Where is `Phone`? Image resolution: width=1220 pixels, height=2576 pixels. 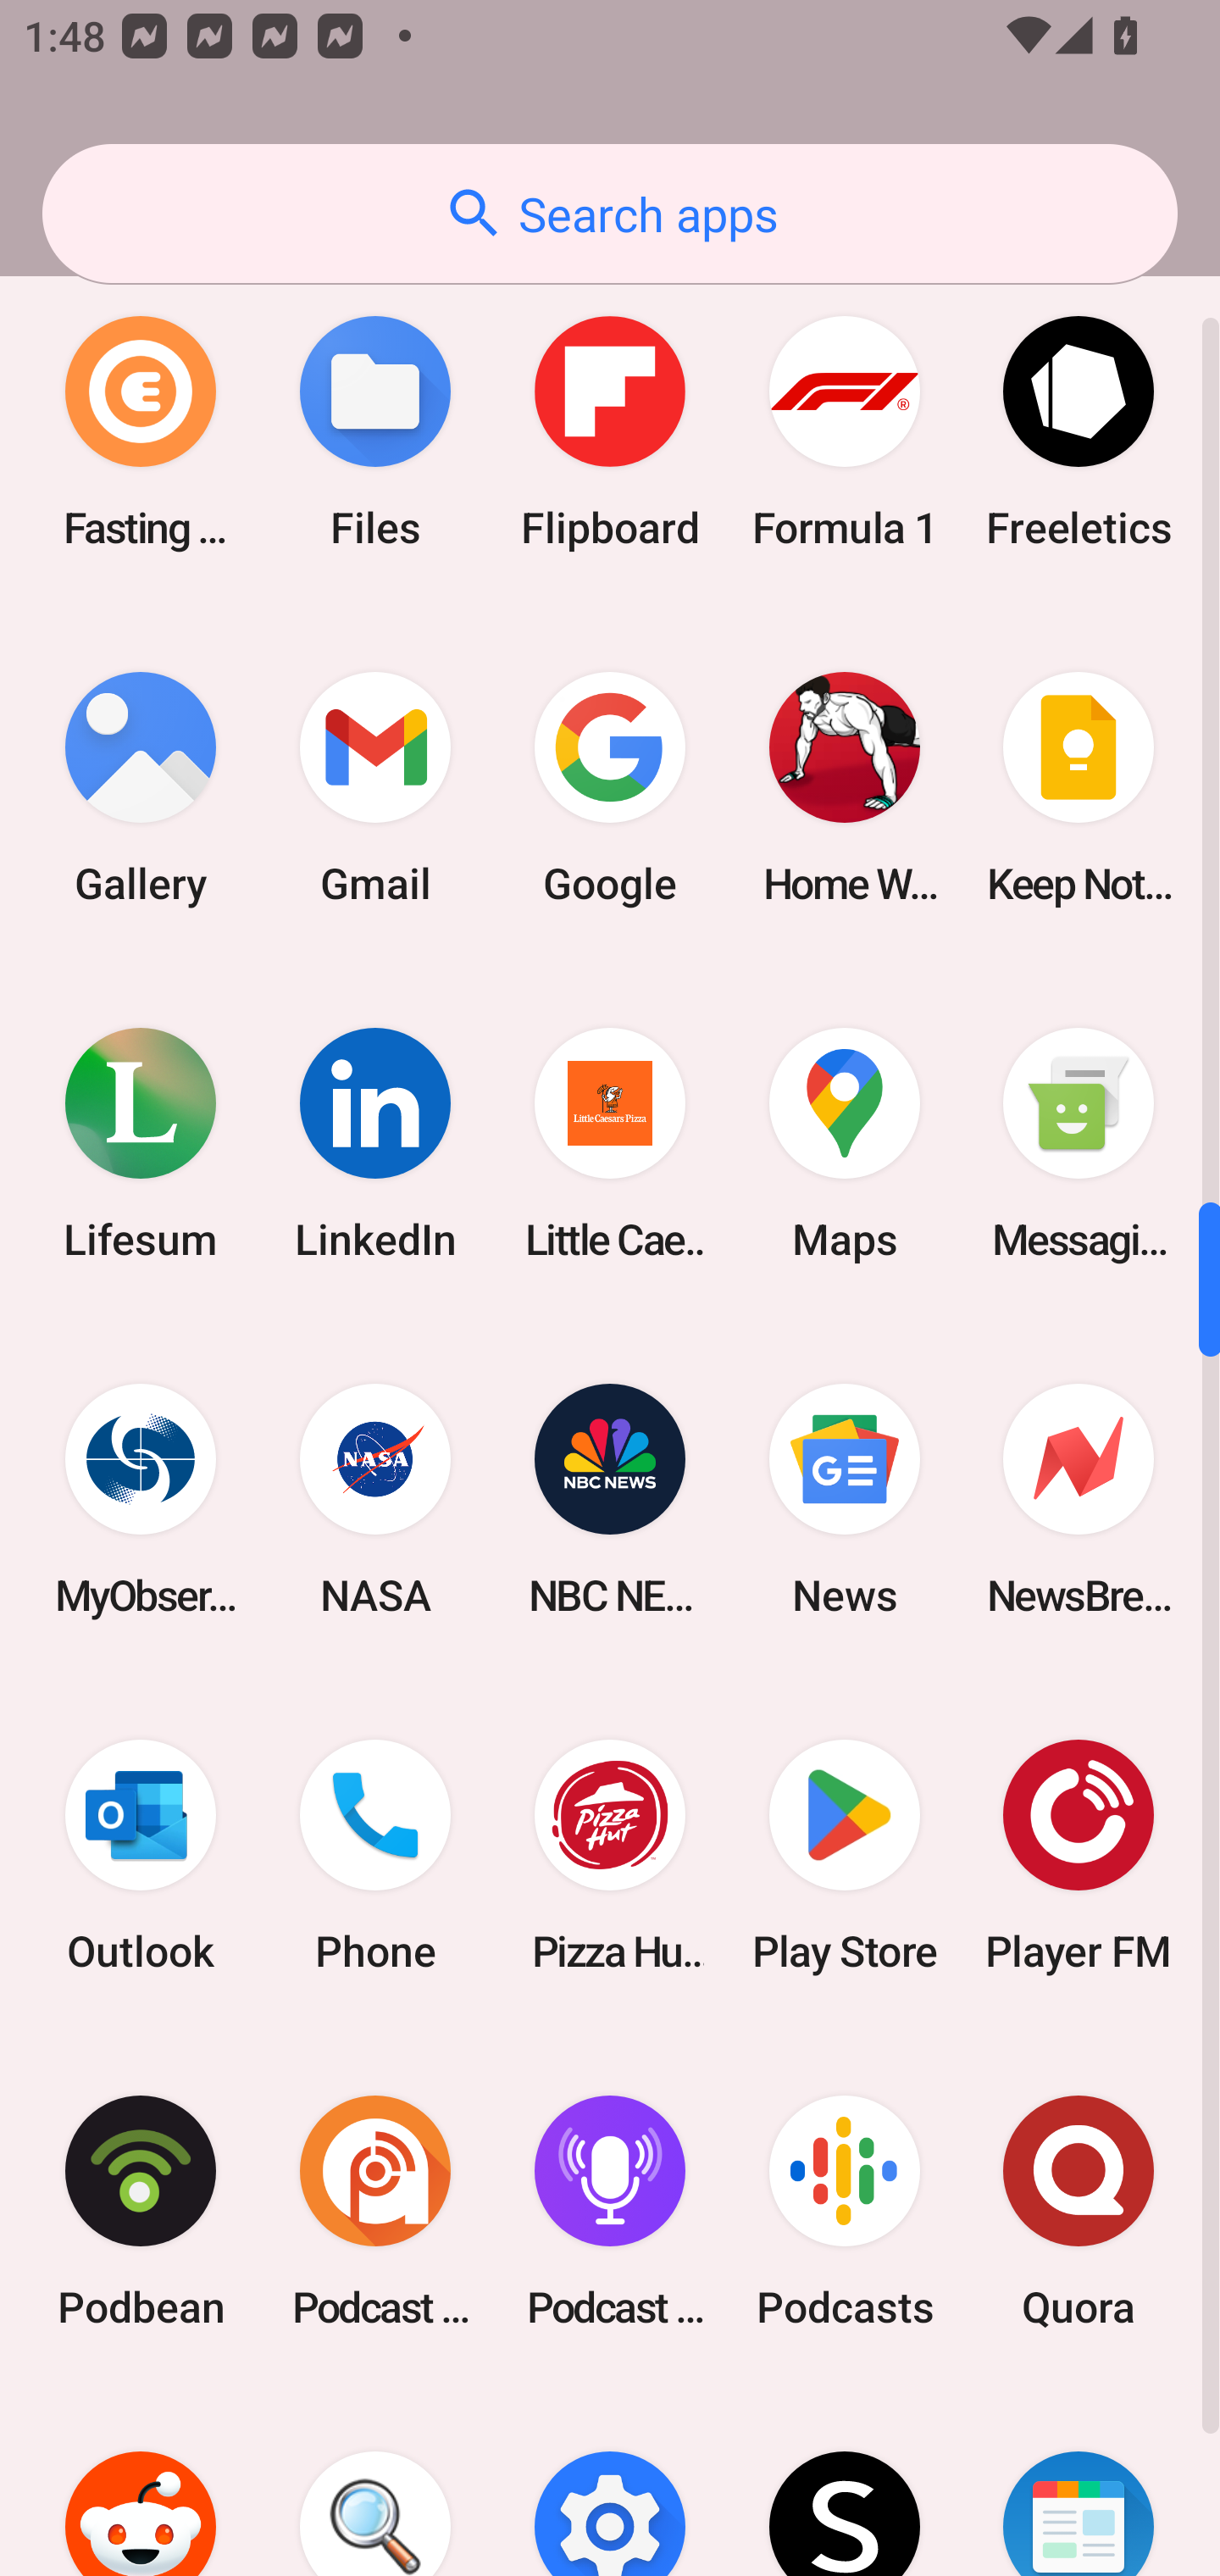
Phone is located at coordinates (375, 1854).